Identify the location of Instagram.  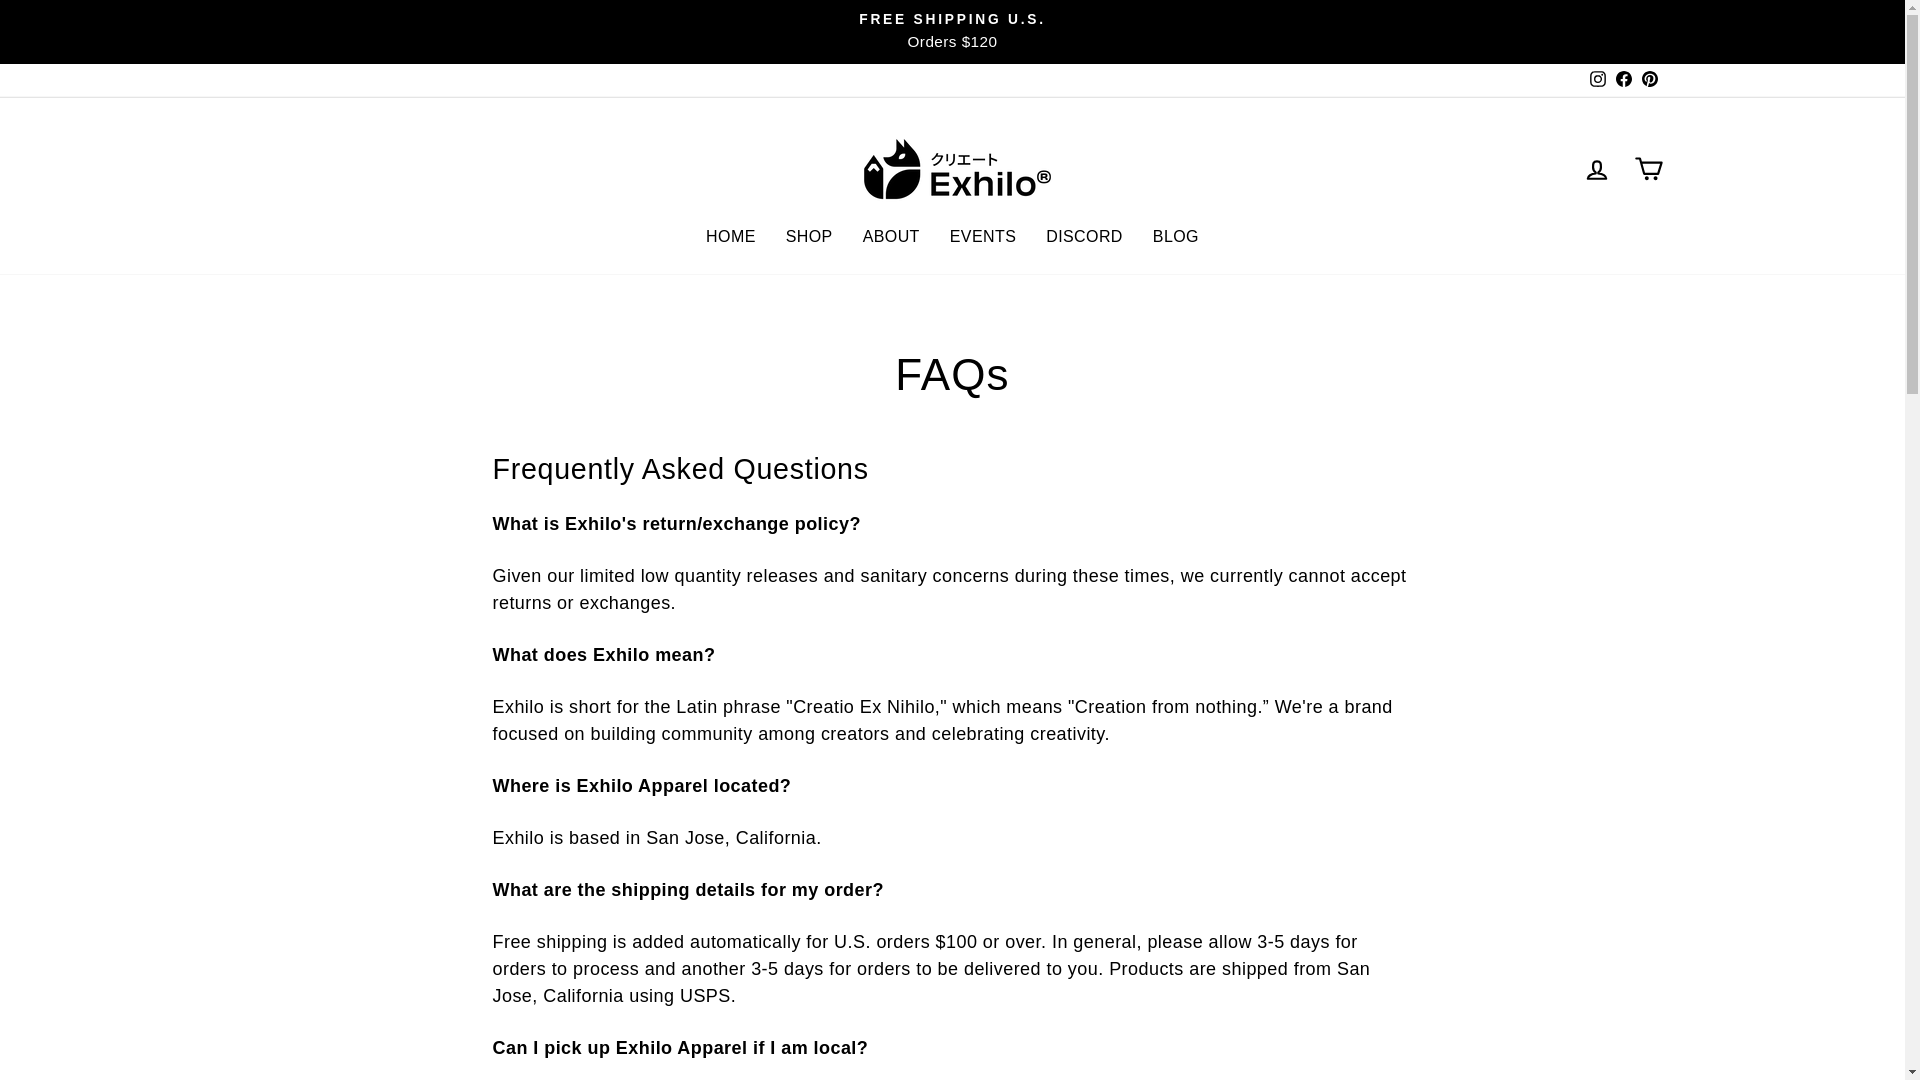
(1597, 80).